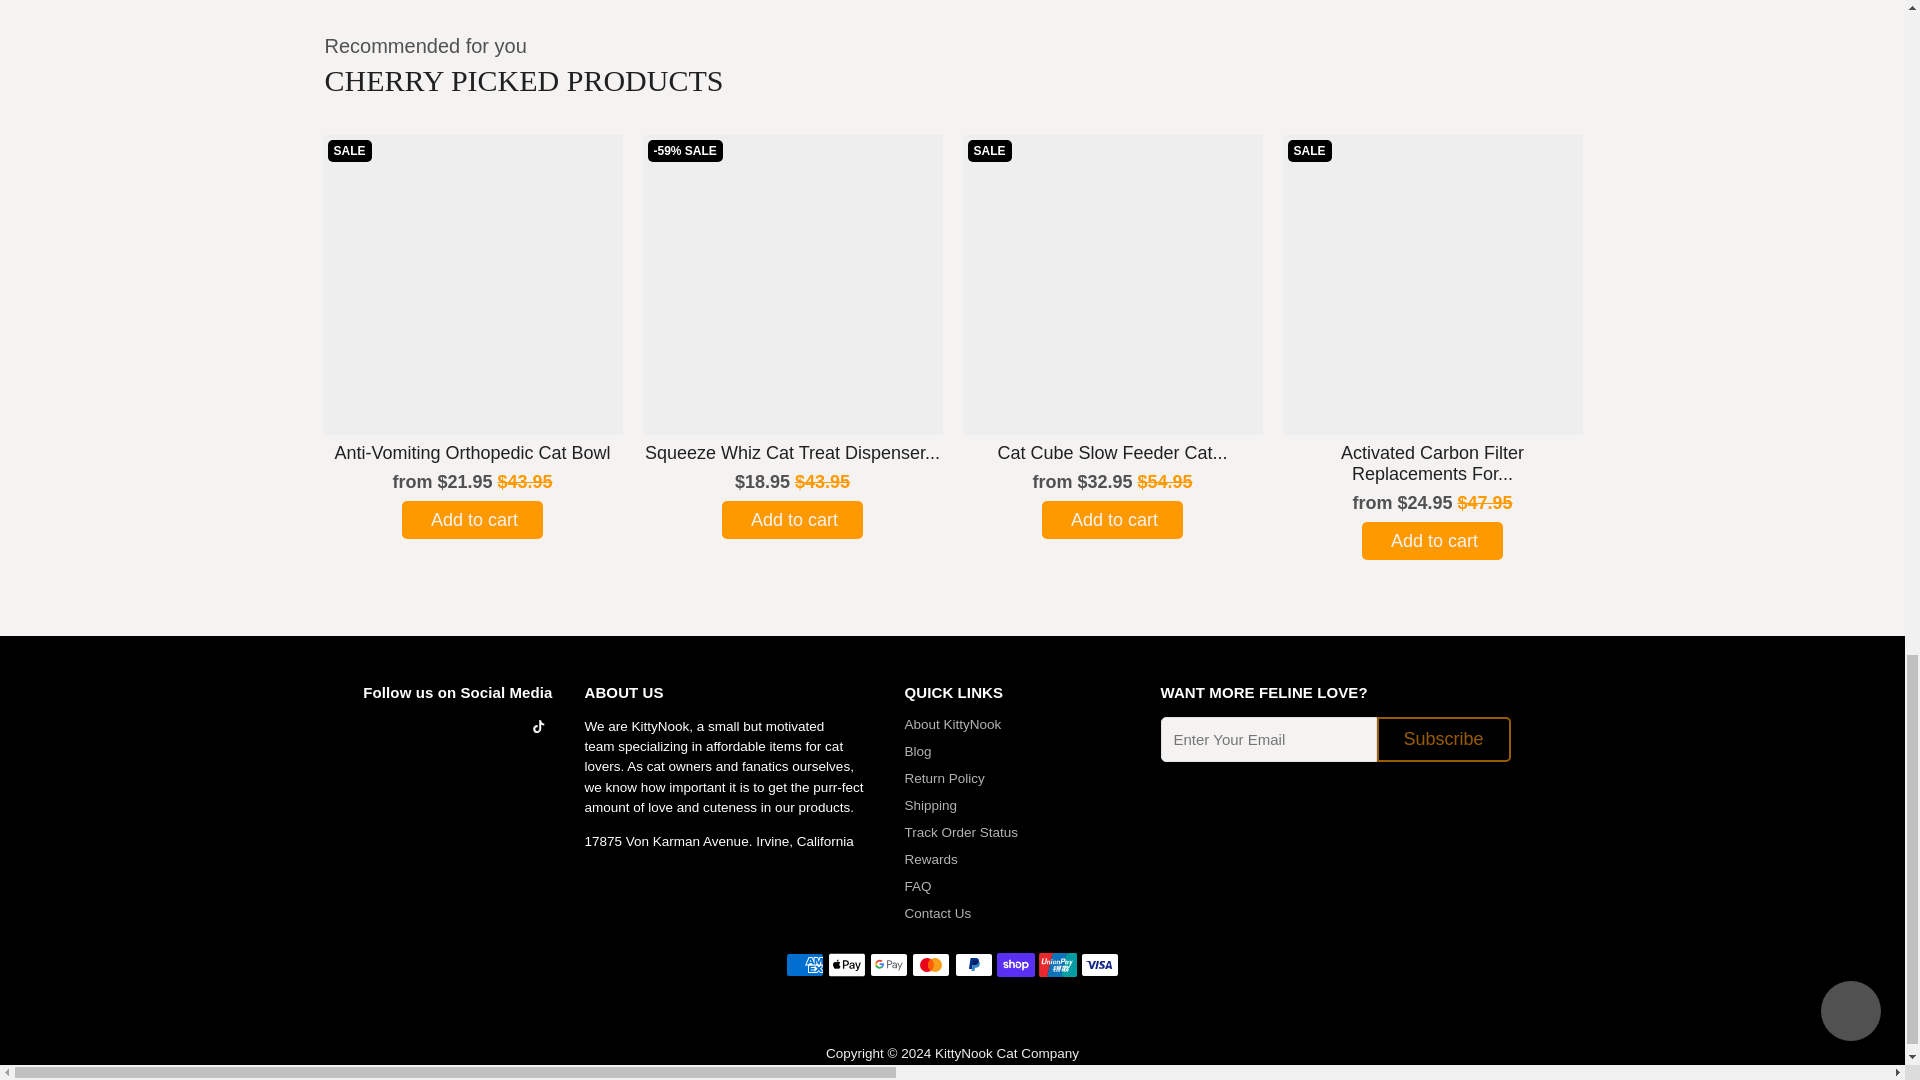 The width and height of the screenshot is (1920, 1080). I want to click on Visa, so click(1100, 964).